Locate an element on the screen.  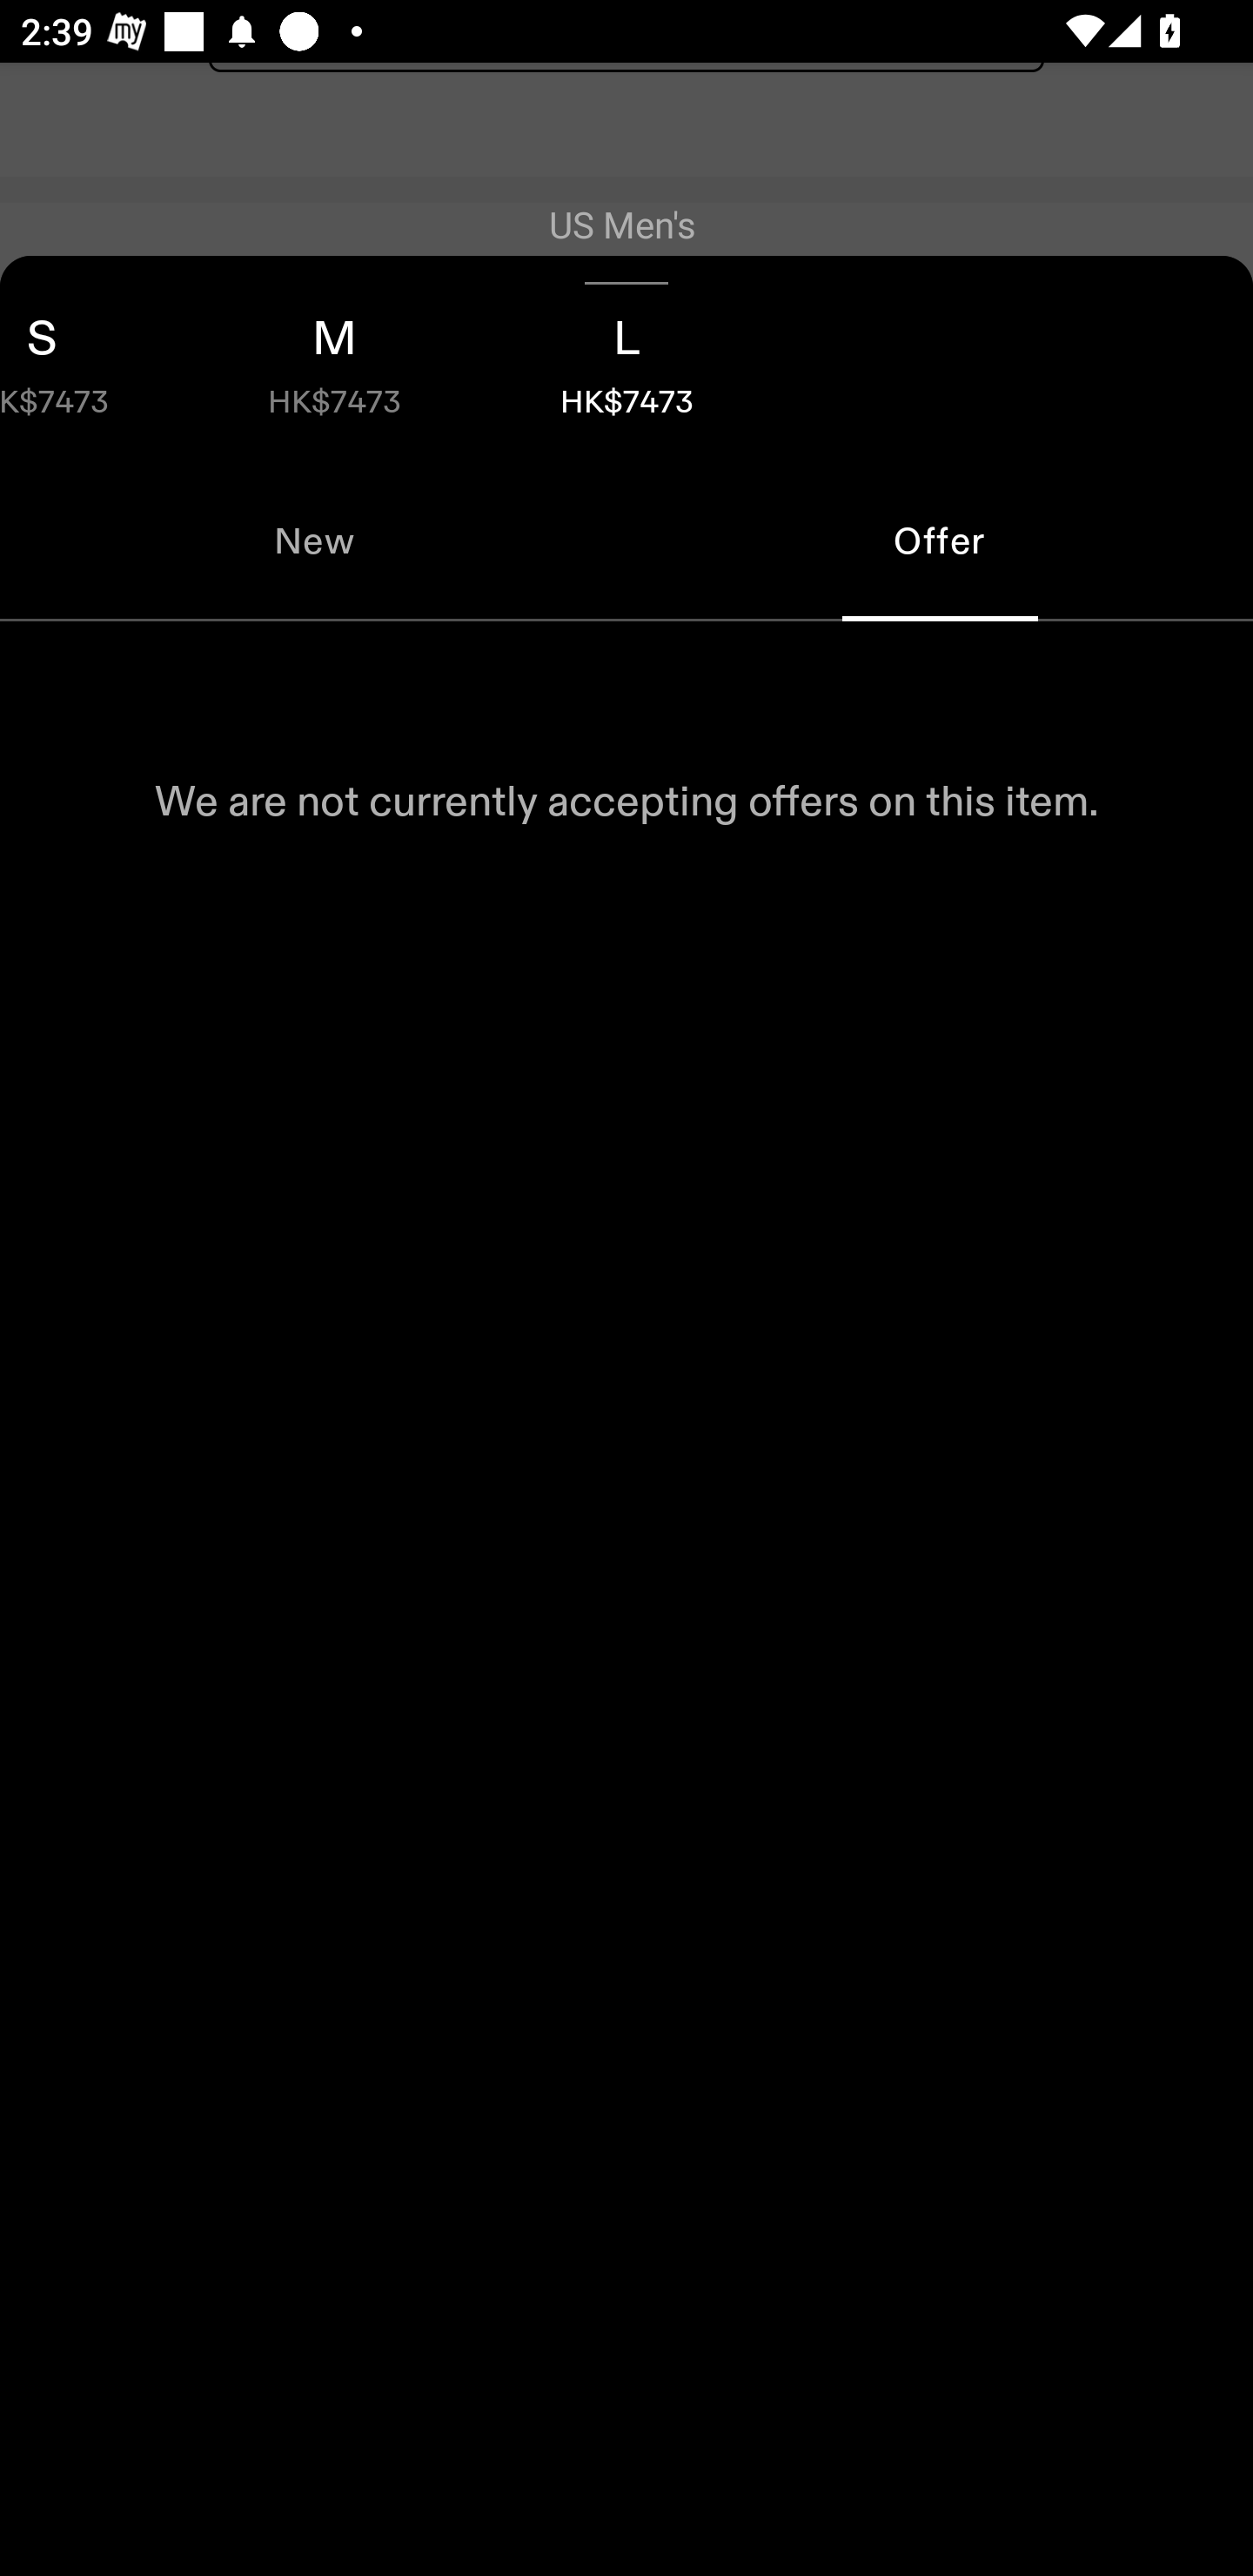
S HK$7473 is located at coordinates (94, 359).